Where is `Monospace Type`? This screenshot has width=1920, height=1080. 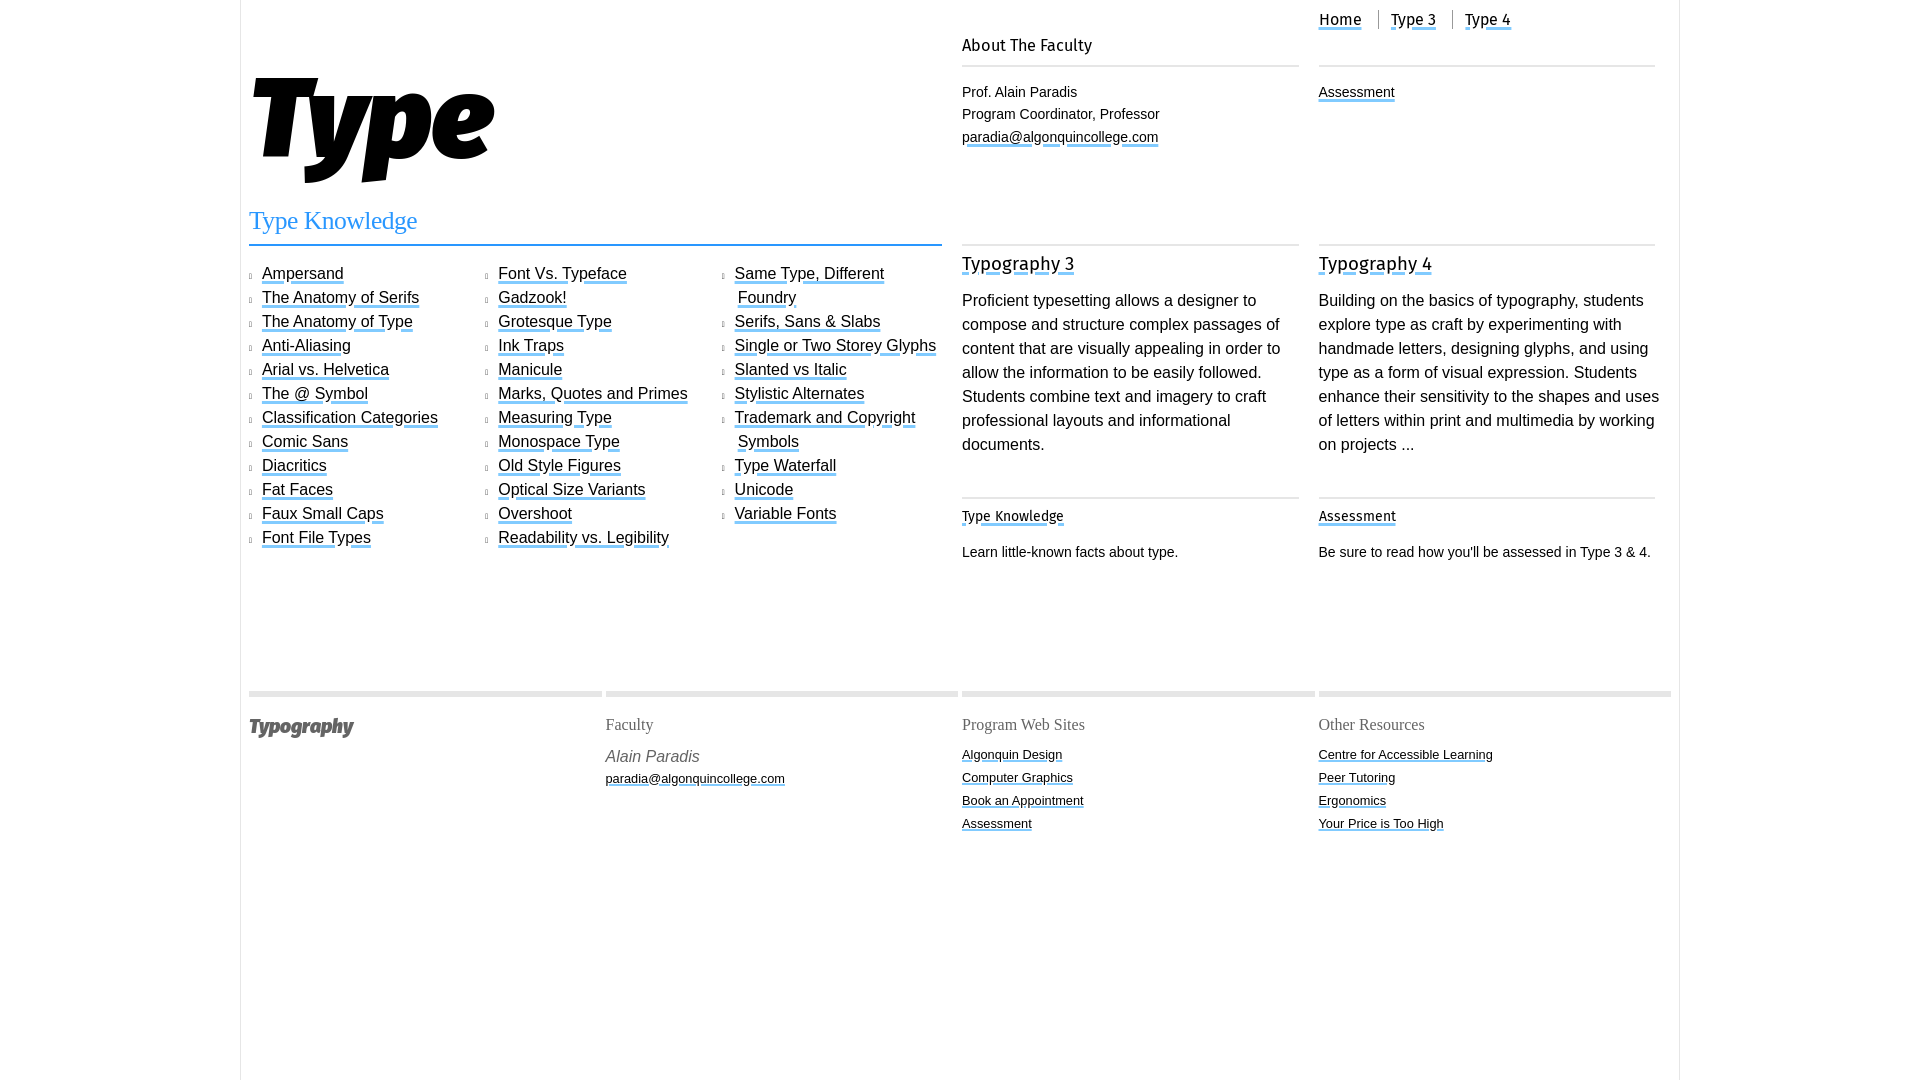
Monospace Type is located at coordinates (559, 442).